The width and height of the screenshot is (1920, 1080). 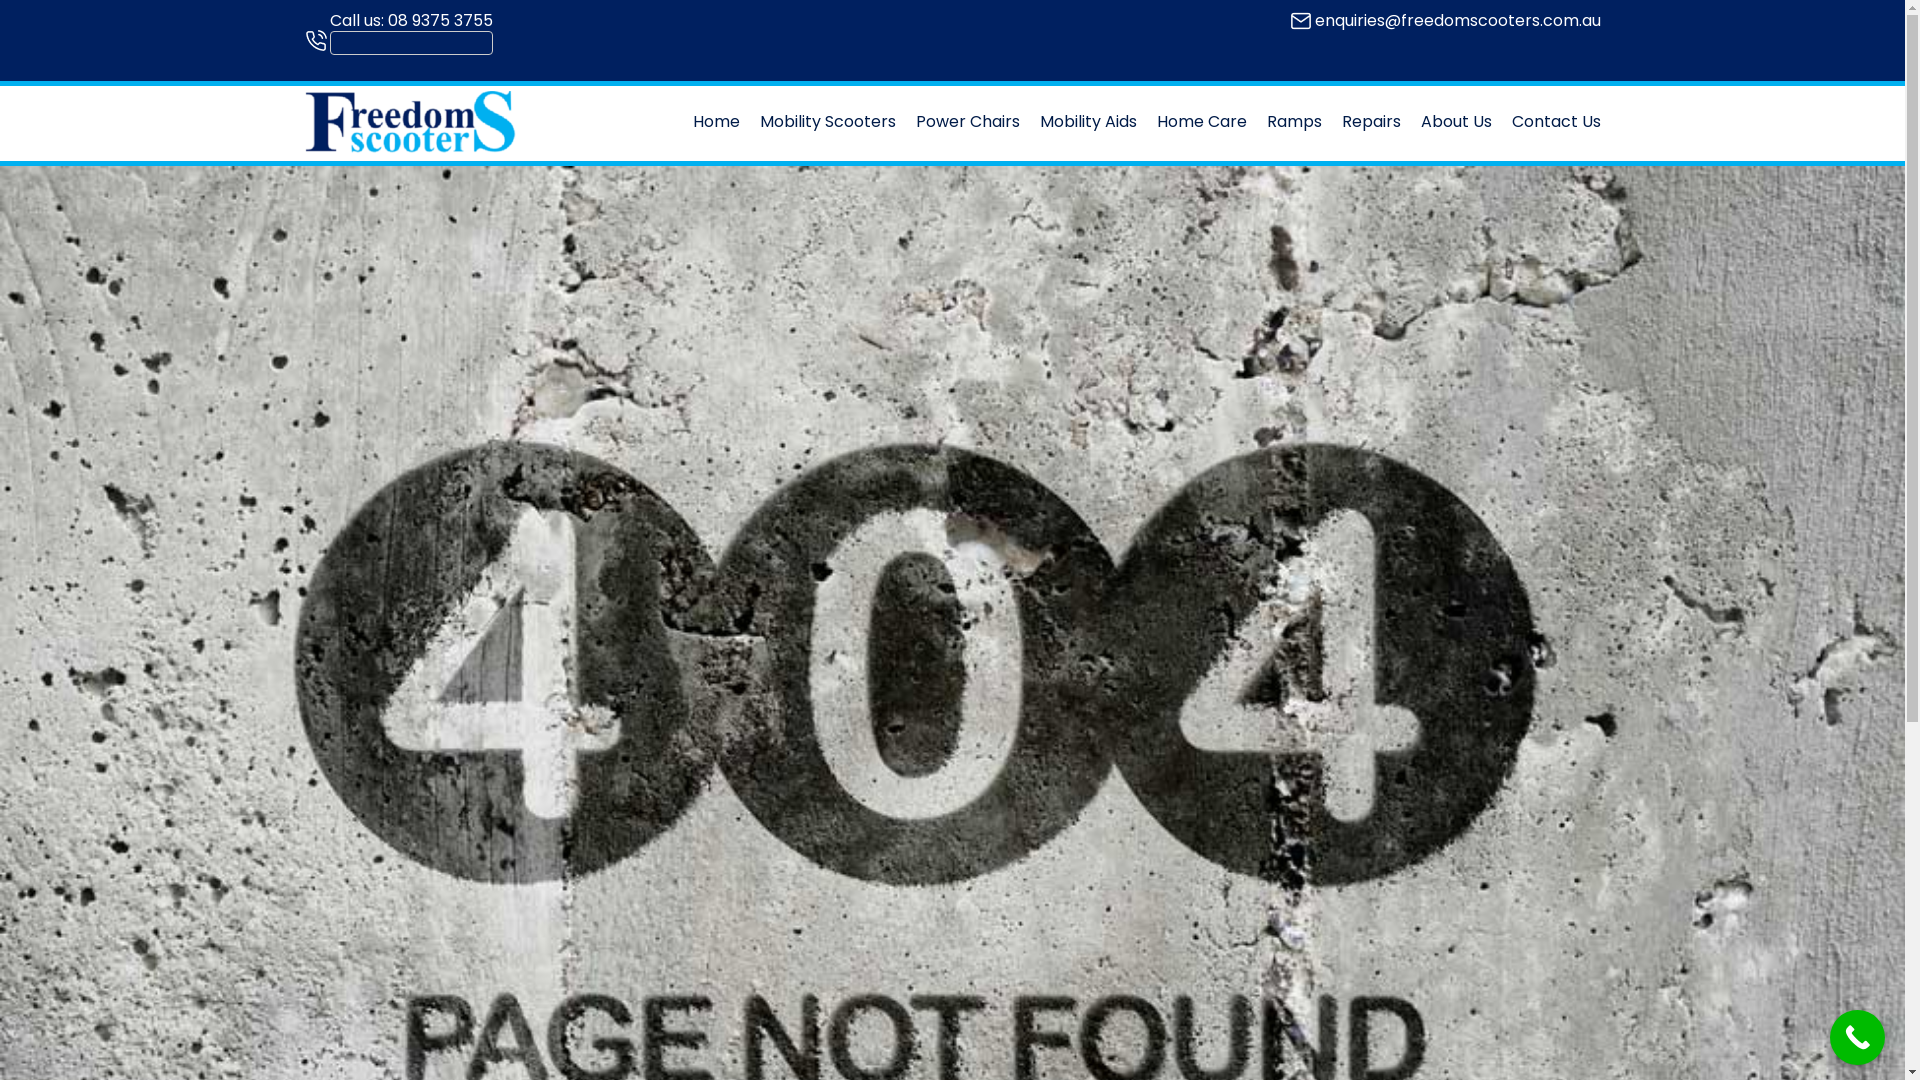 What do you see at coordinates (716, 122) in the screenshot?
I see `Home` at bounding box center [716, 122].